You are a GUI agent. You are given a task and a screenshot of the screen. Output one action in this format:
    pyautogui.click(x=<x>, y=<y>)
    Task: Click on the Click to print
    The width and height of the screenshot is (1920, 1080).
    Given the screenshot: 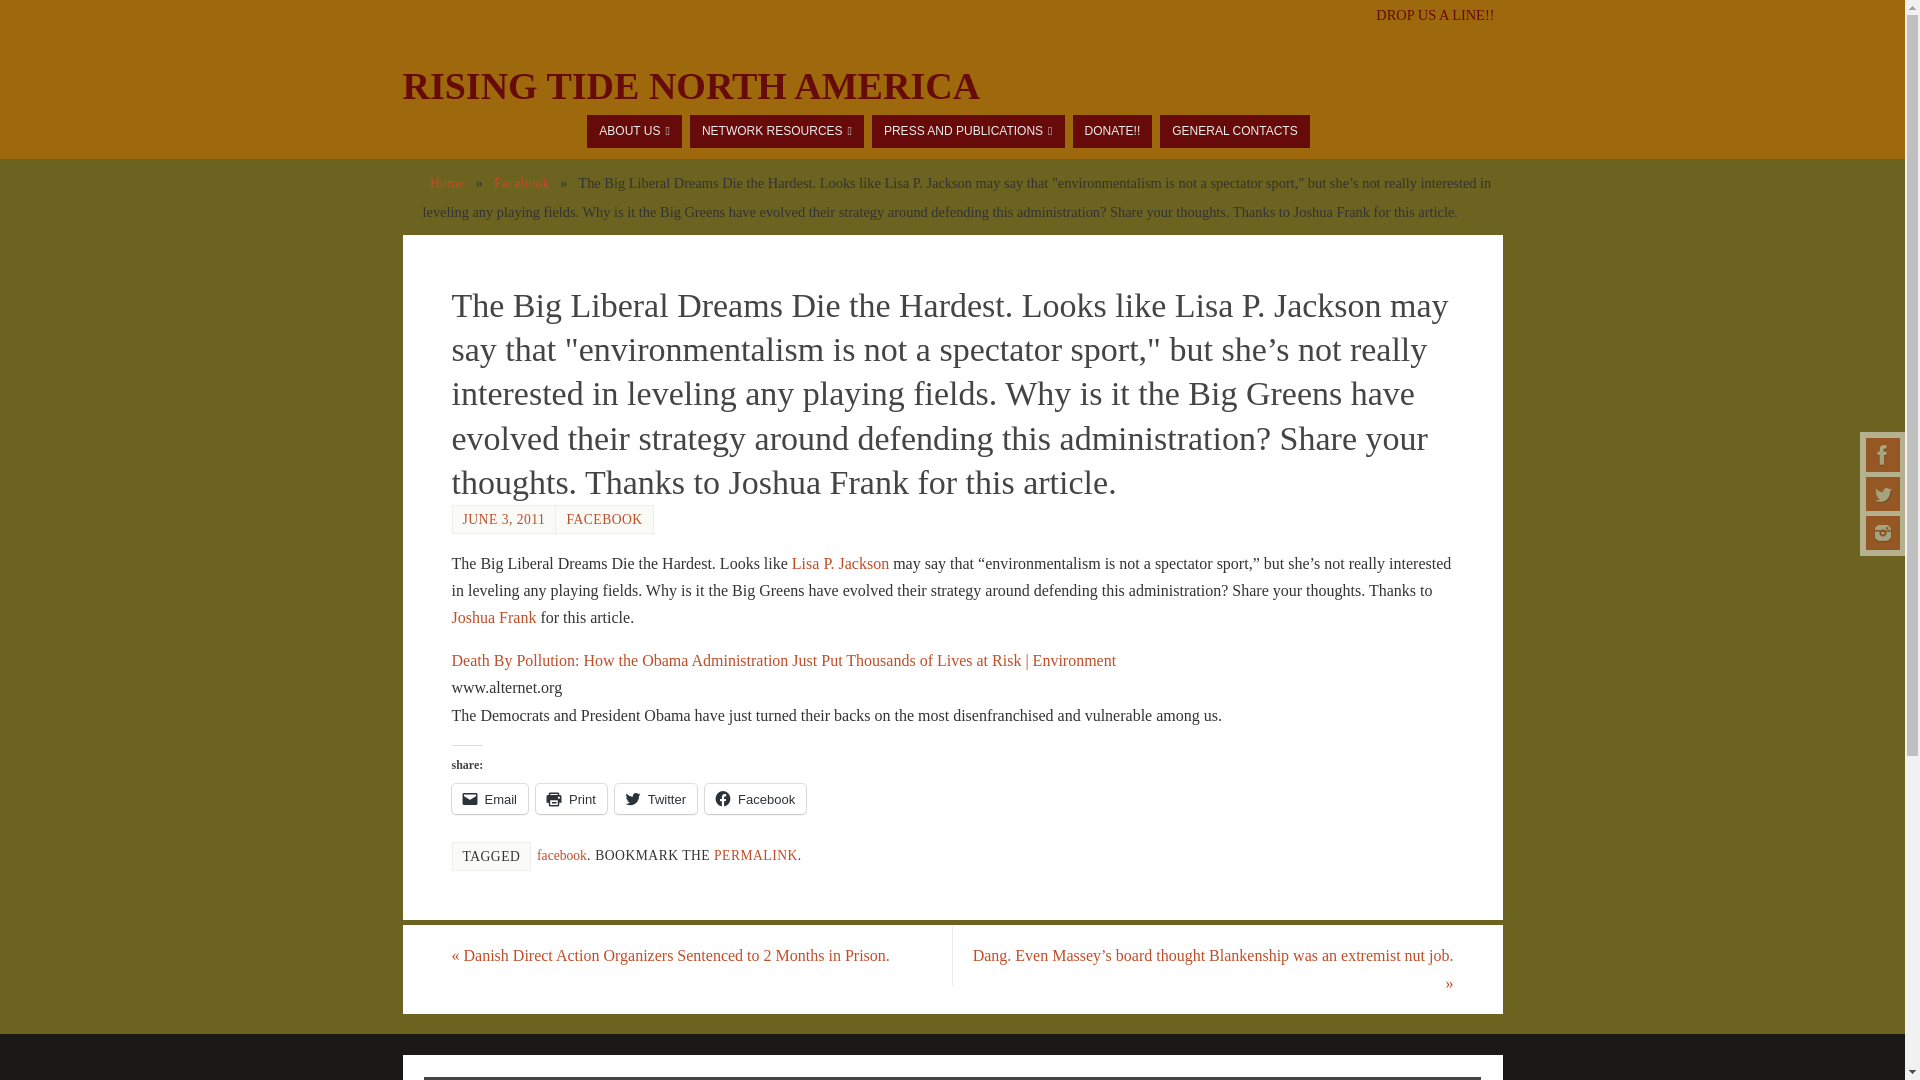 What is the action you would take?
    pyautogui.click(x=570, y=799)
    